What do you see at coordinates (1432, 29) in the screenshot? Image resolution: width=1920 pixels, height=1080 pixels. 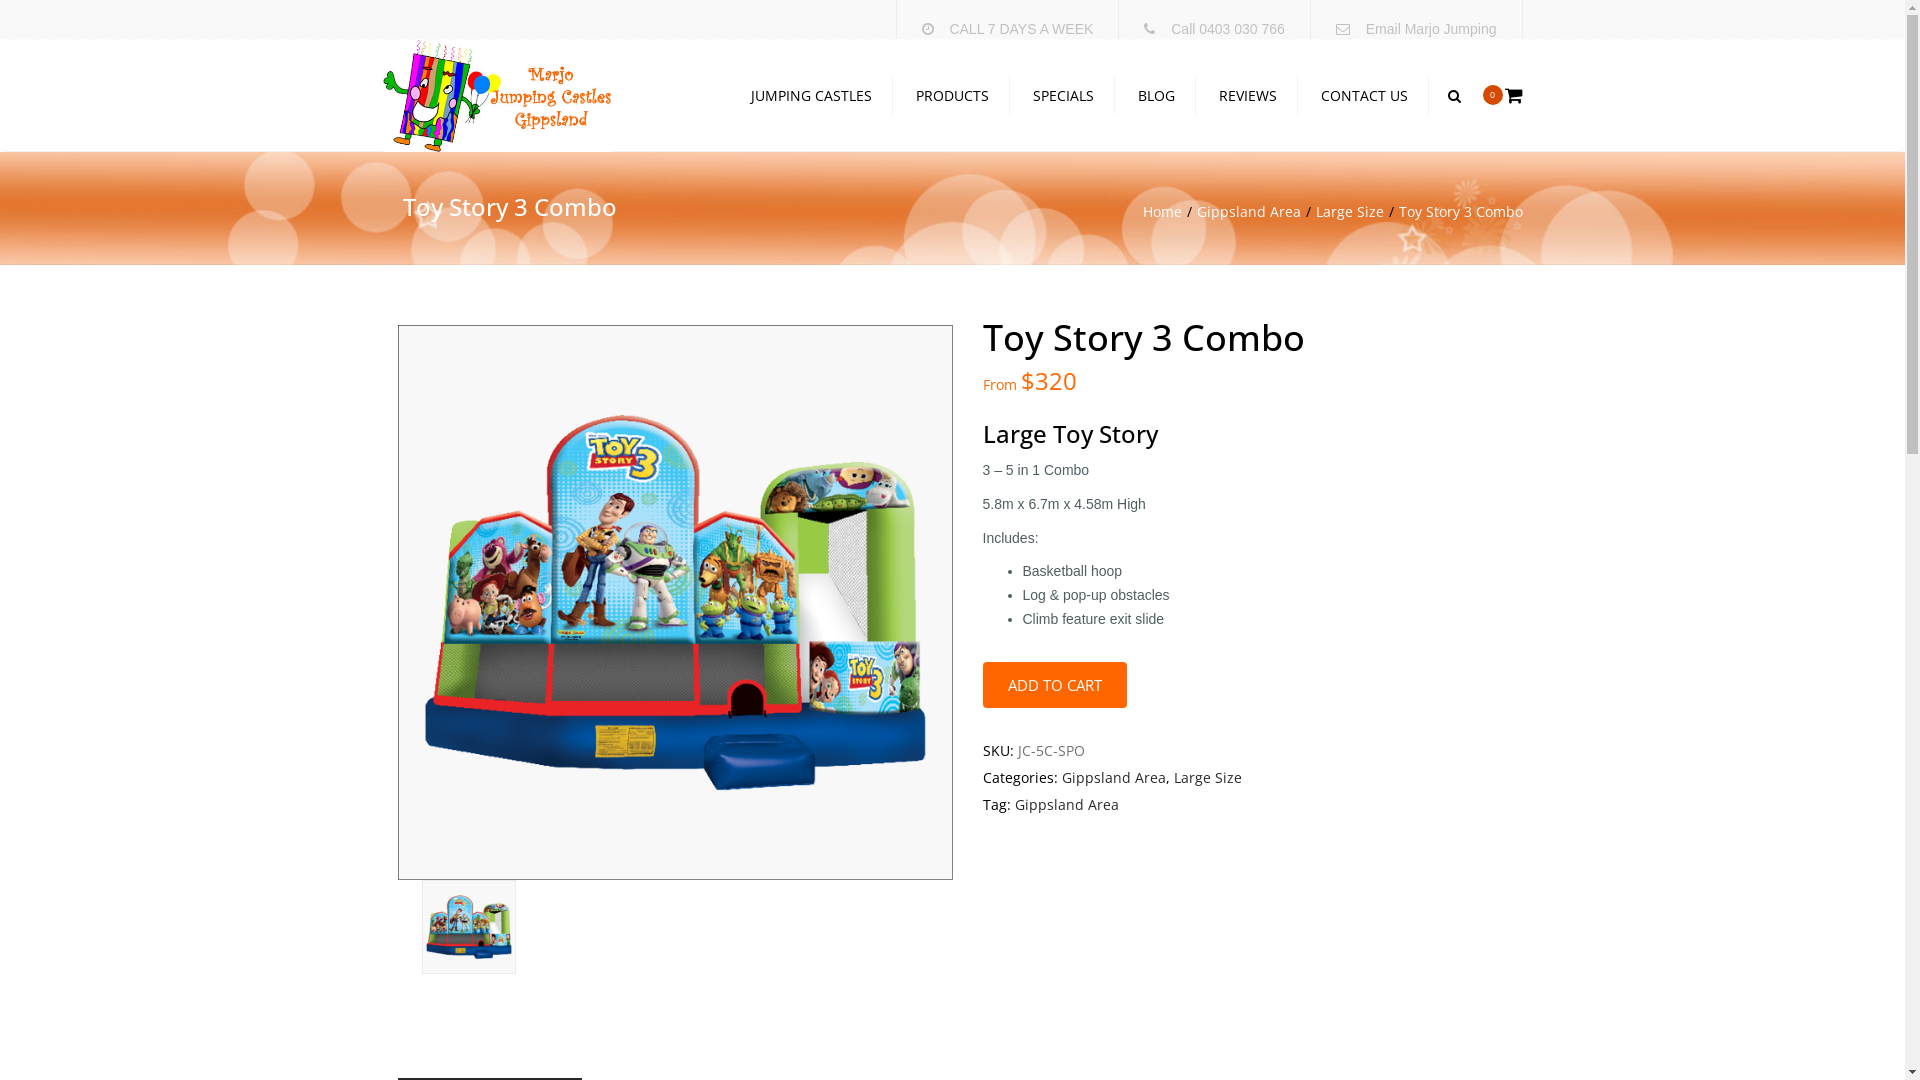 I see `Email Marjo Jumping` at bounding box center [1432, 29].